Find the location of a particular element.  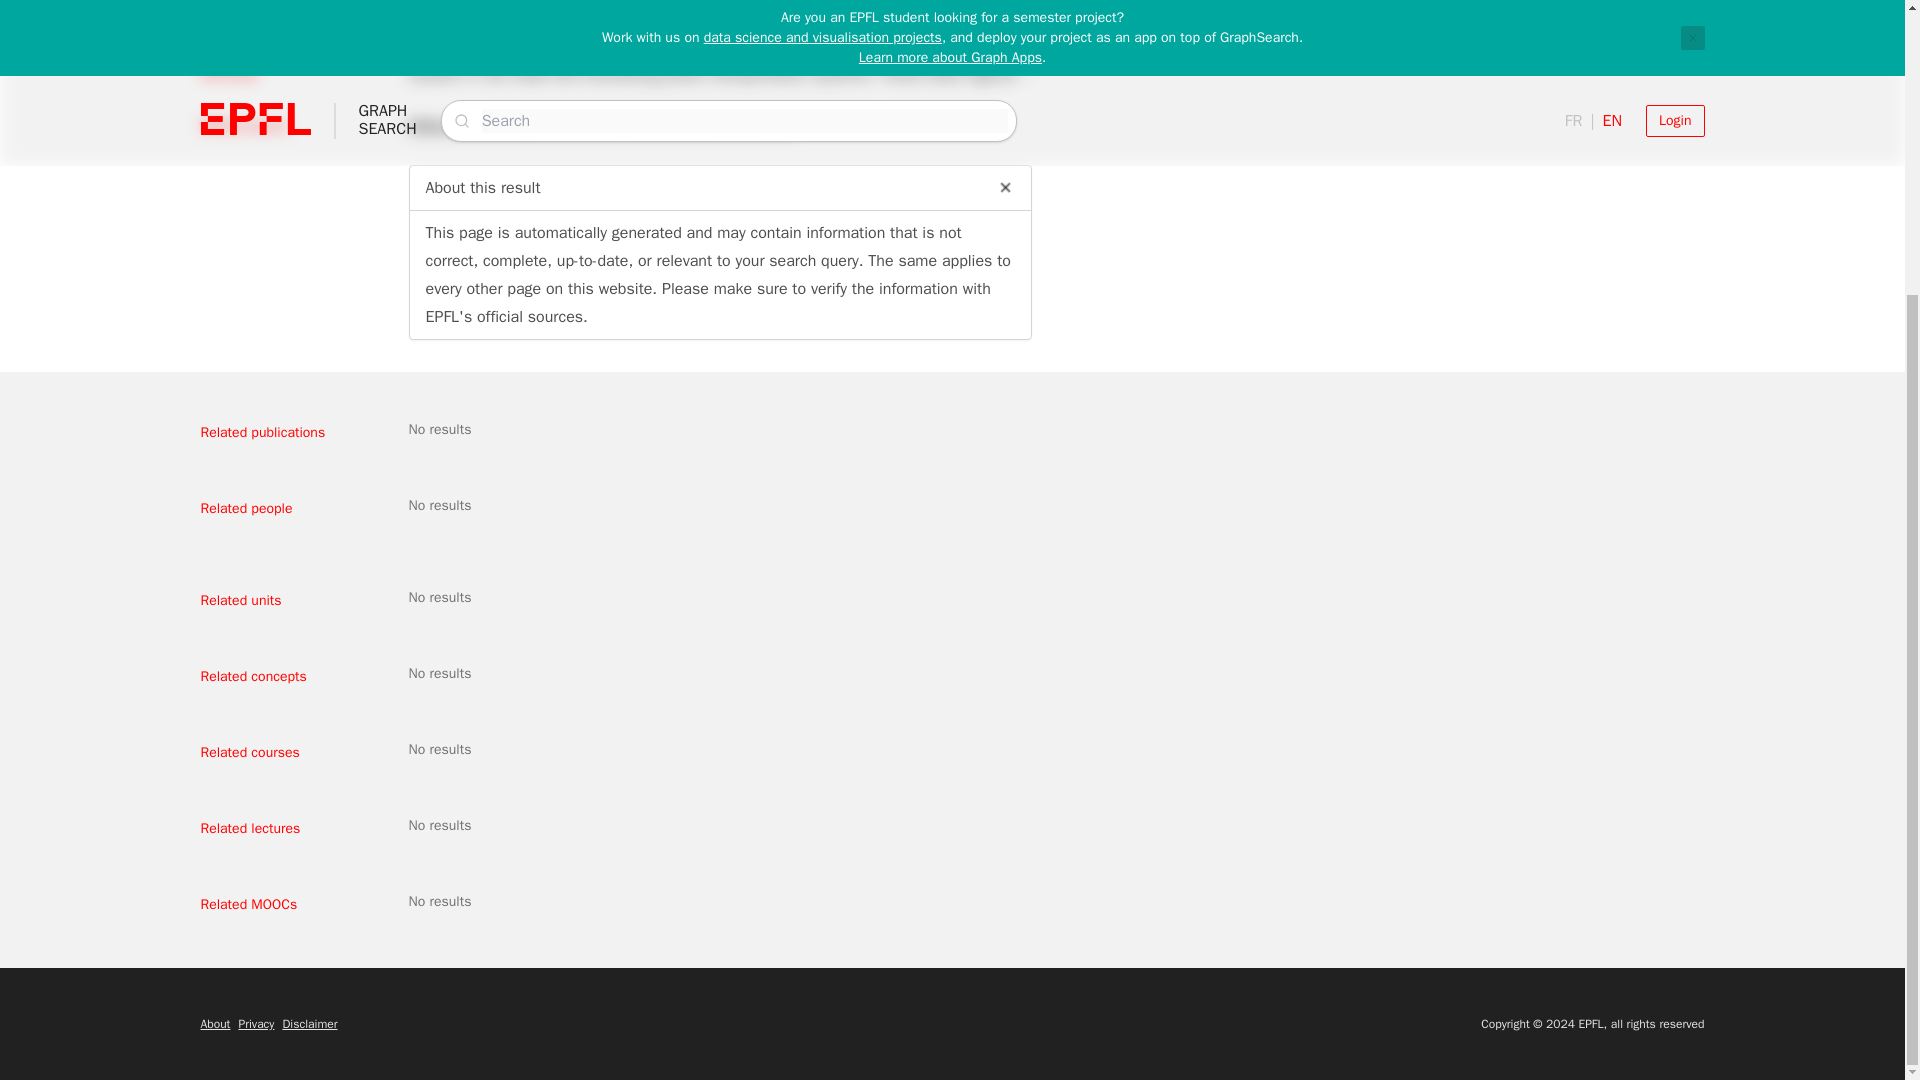

Disclaimer is located at coordinates (310, 1024).